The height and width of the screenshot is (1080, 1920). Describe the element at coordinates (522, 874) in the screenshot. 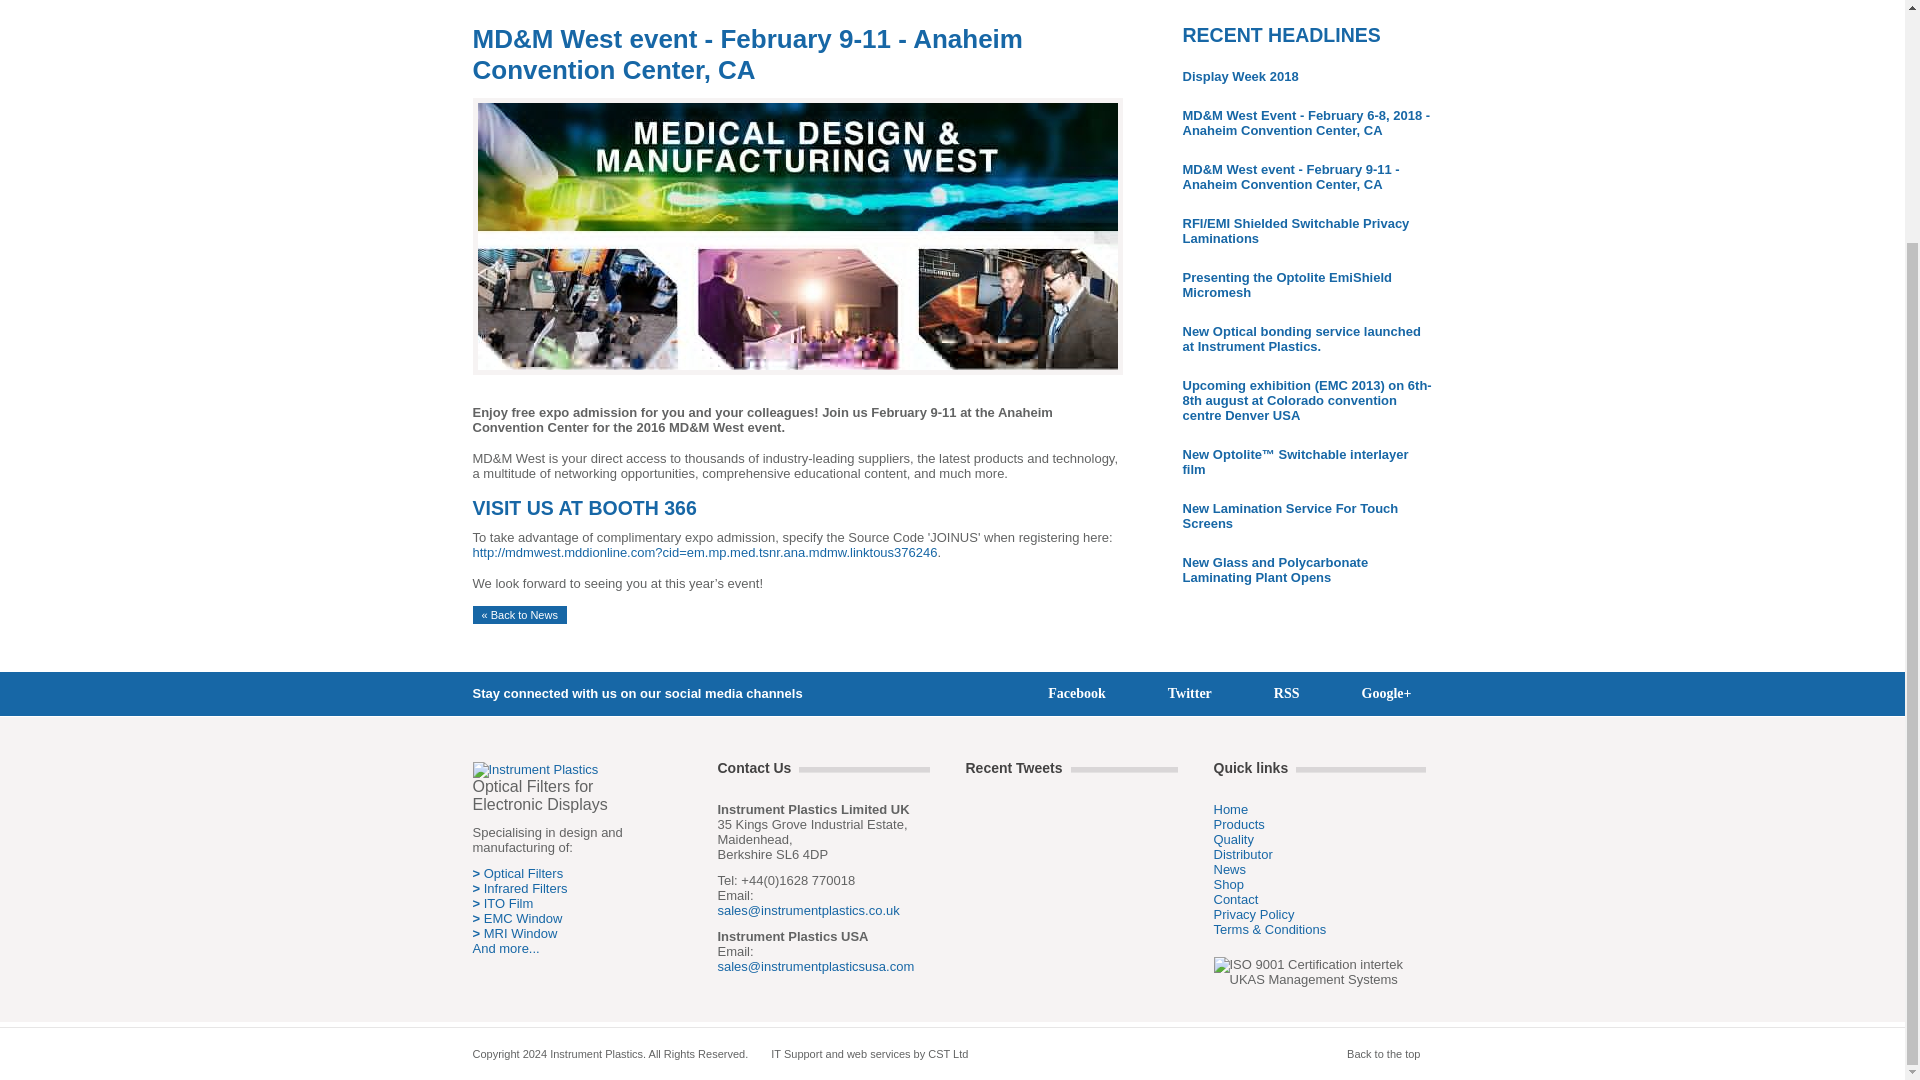

I see `Optical Filters` at that location.